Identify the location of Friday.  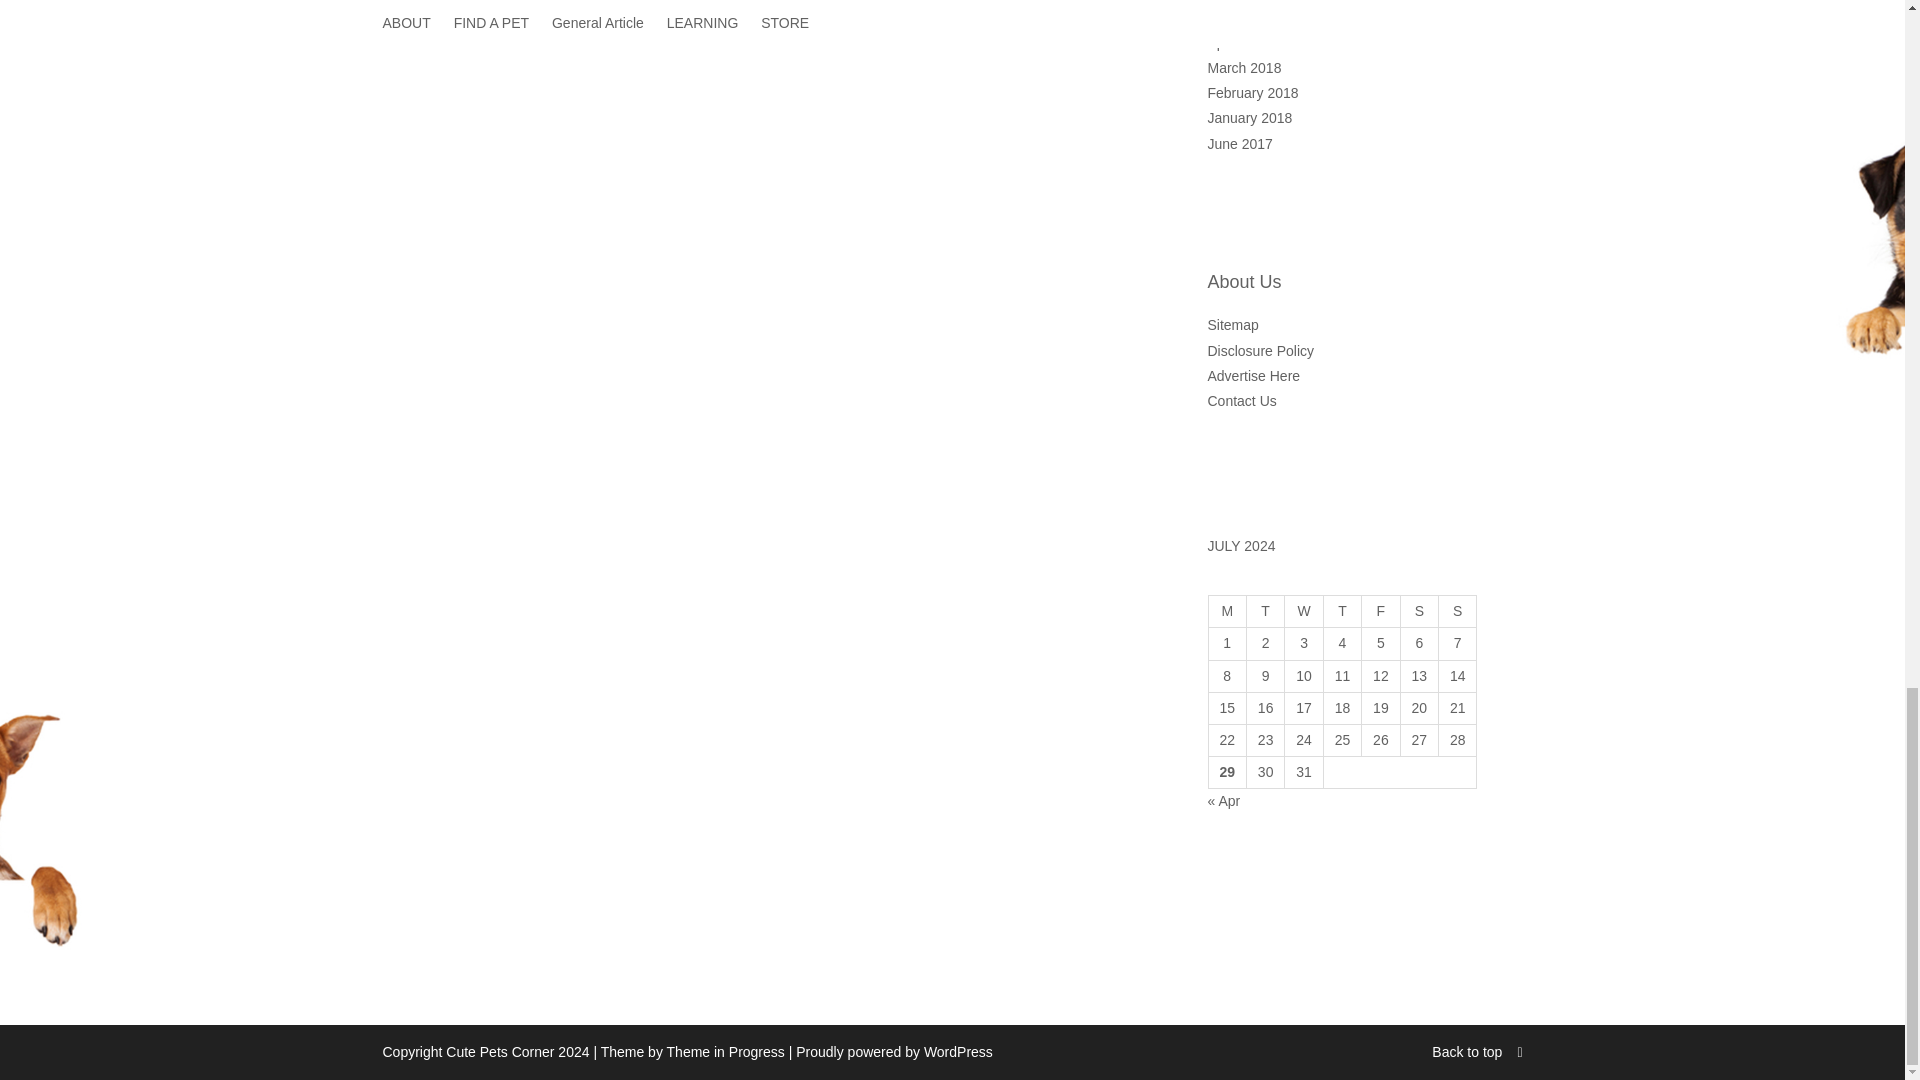
(1380, 612).